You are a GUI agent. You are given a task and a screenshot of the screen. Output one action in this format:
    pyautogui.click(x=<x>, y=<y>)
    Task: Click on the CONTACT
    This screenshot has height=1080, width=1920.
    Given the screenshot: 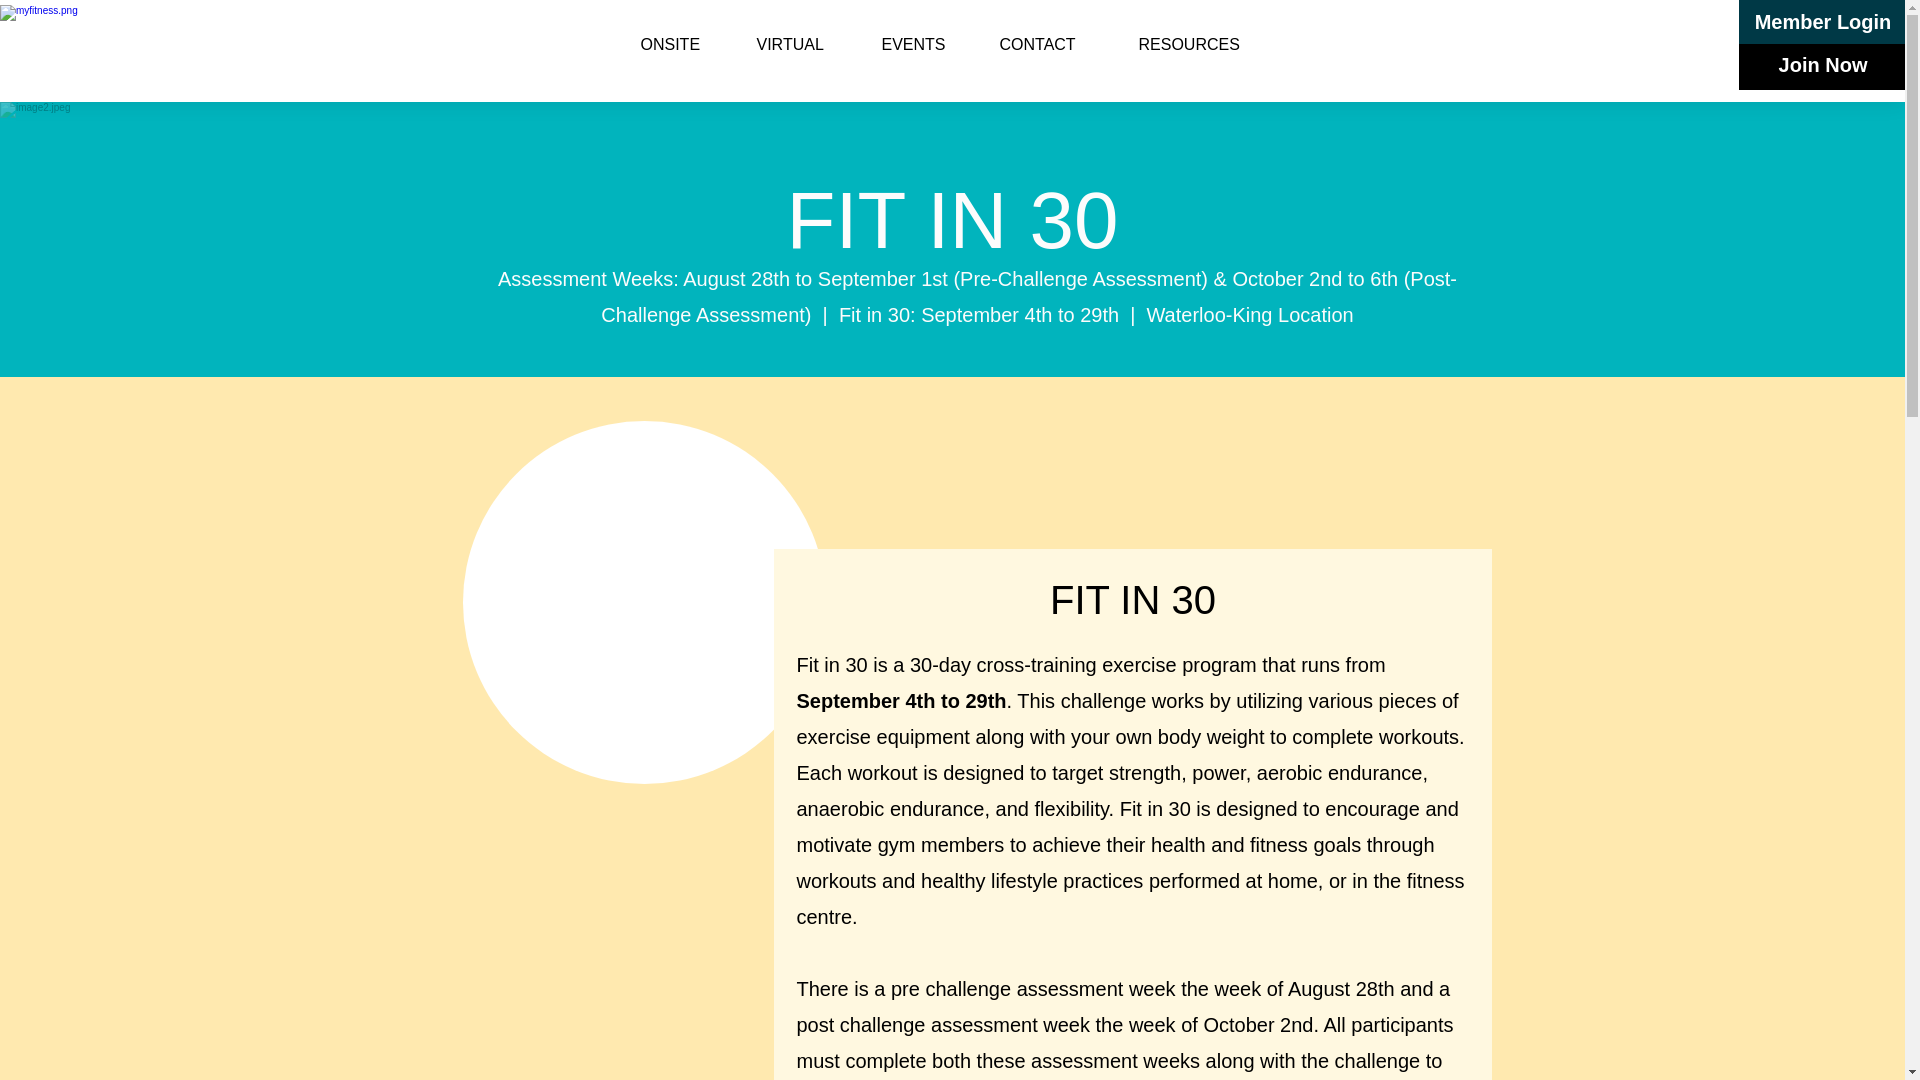 What is the action you would take?
    pyautogui.click(x=1053, y=45)
    